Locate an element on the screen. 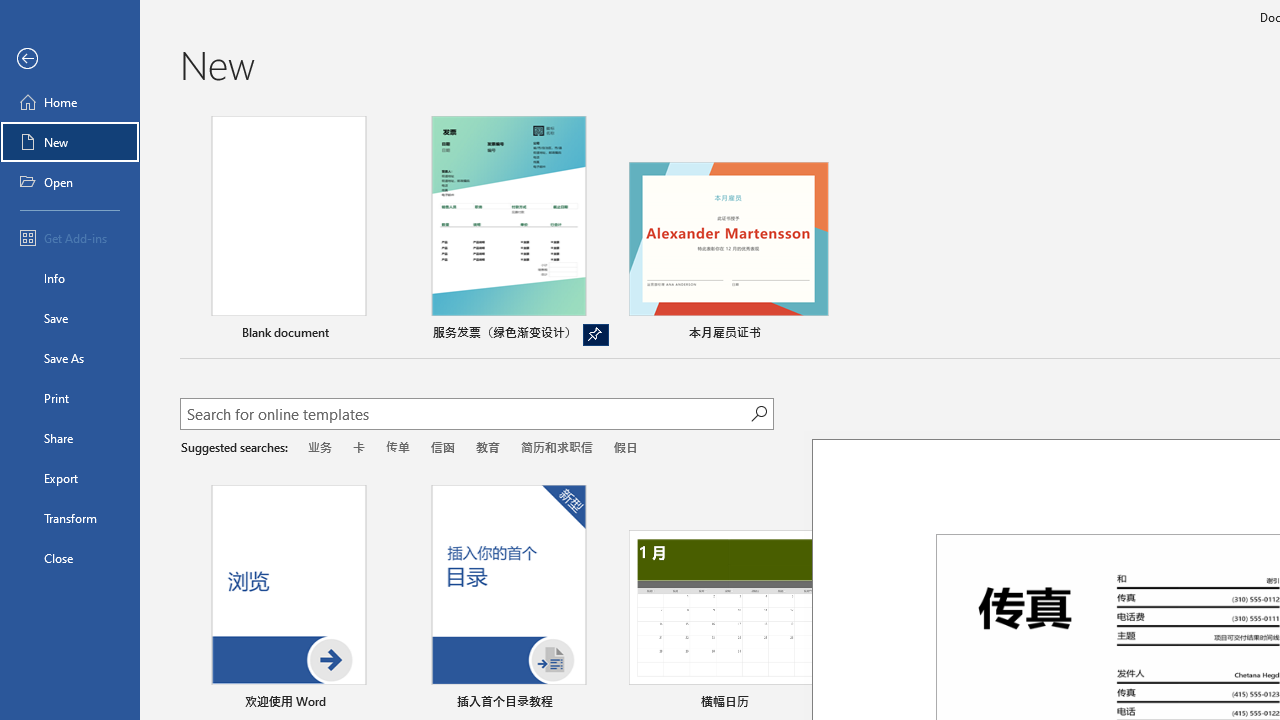  Info is located at coordinates (70, 278).